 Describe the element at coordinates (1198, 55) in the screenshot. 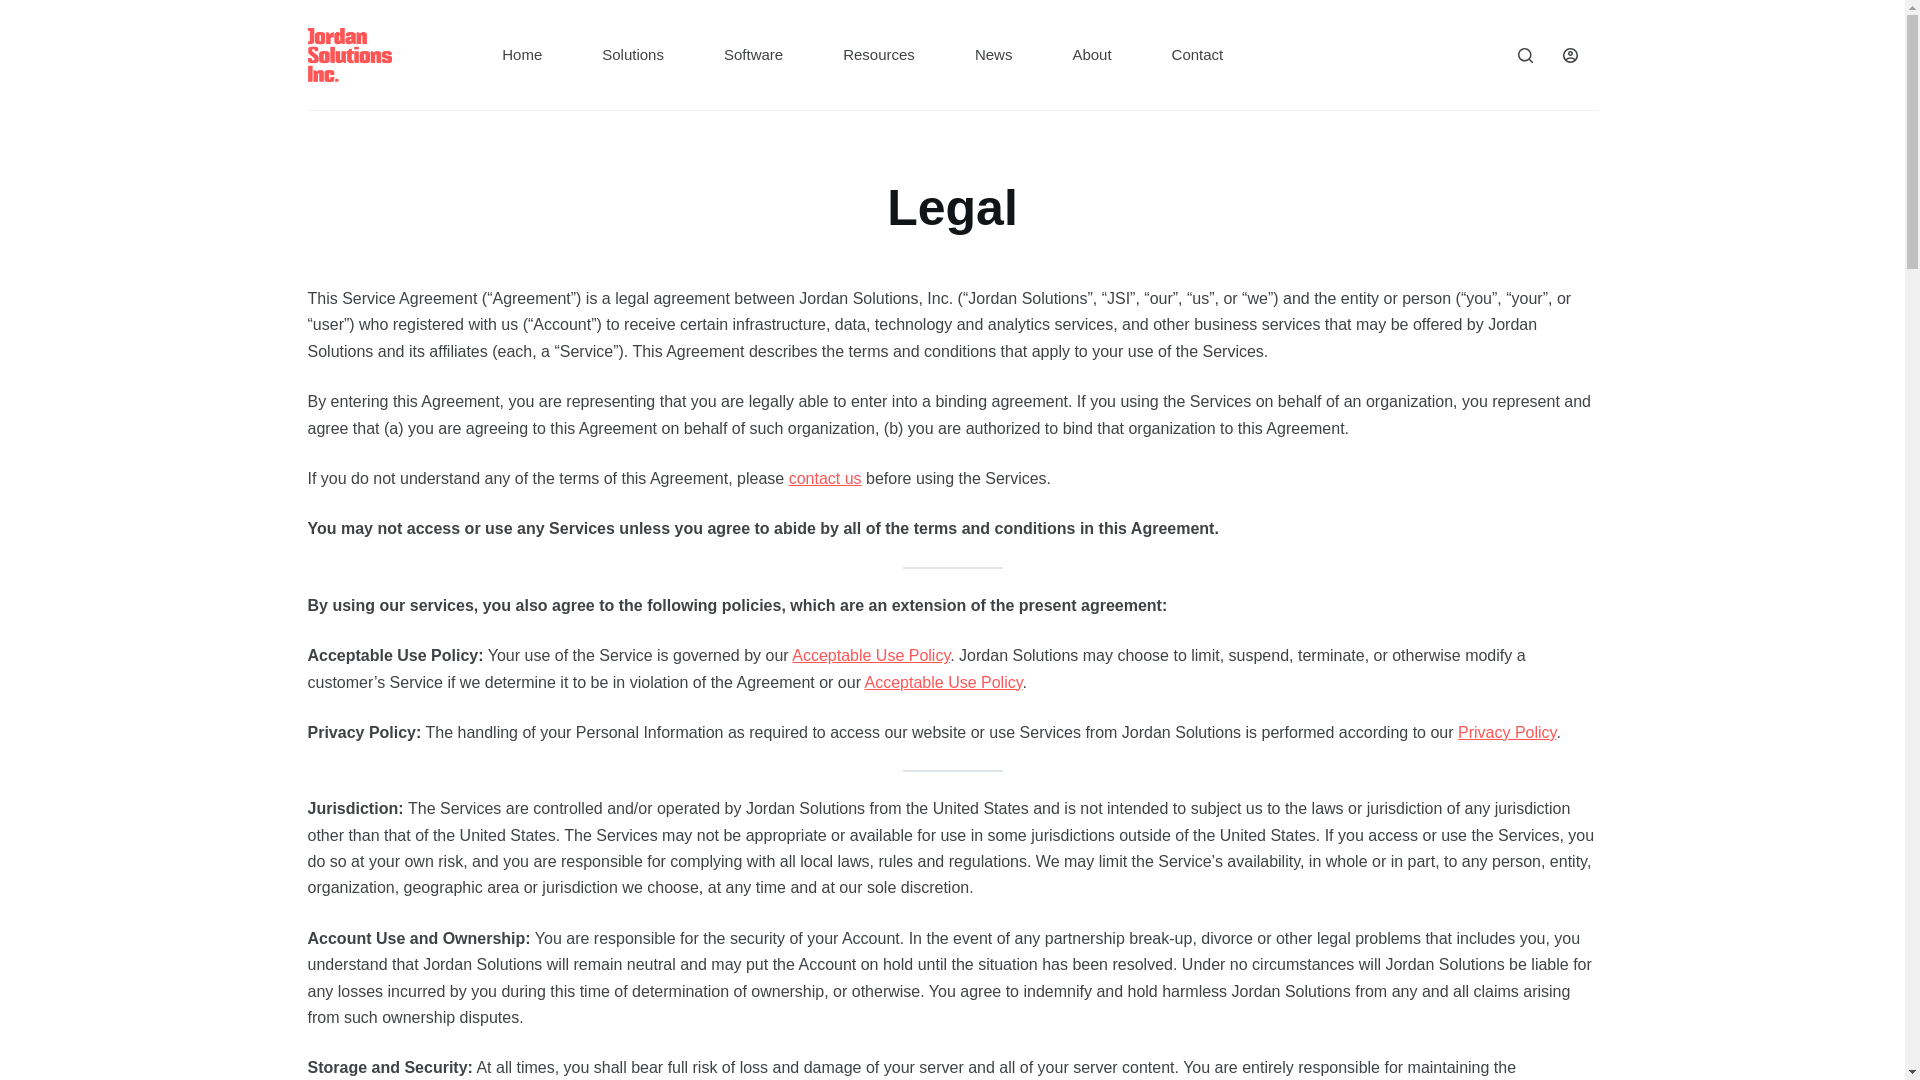

I see `Contact` at that location.